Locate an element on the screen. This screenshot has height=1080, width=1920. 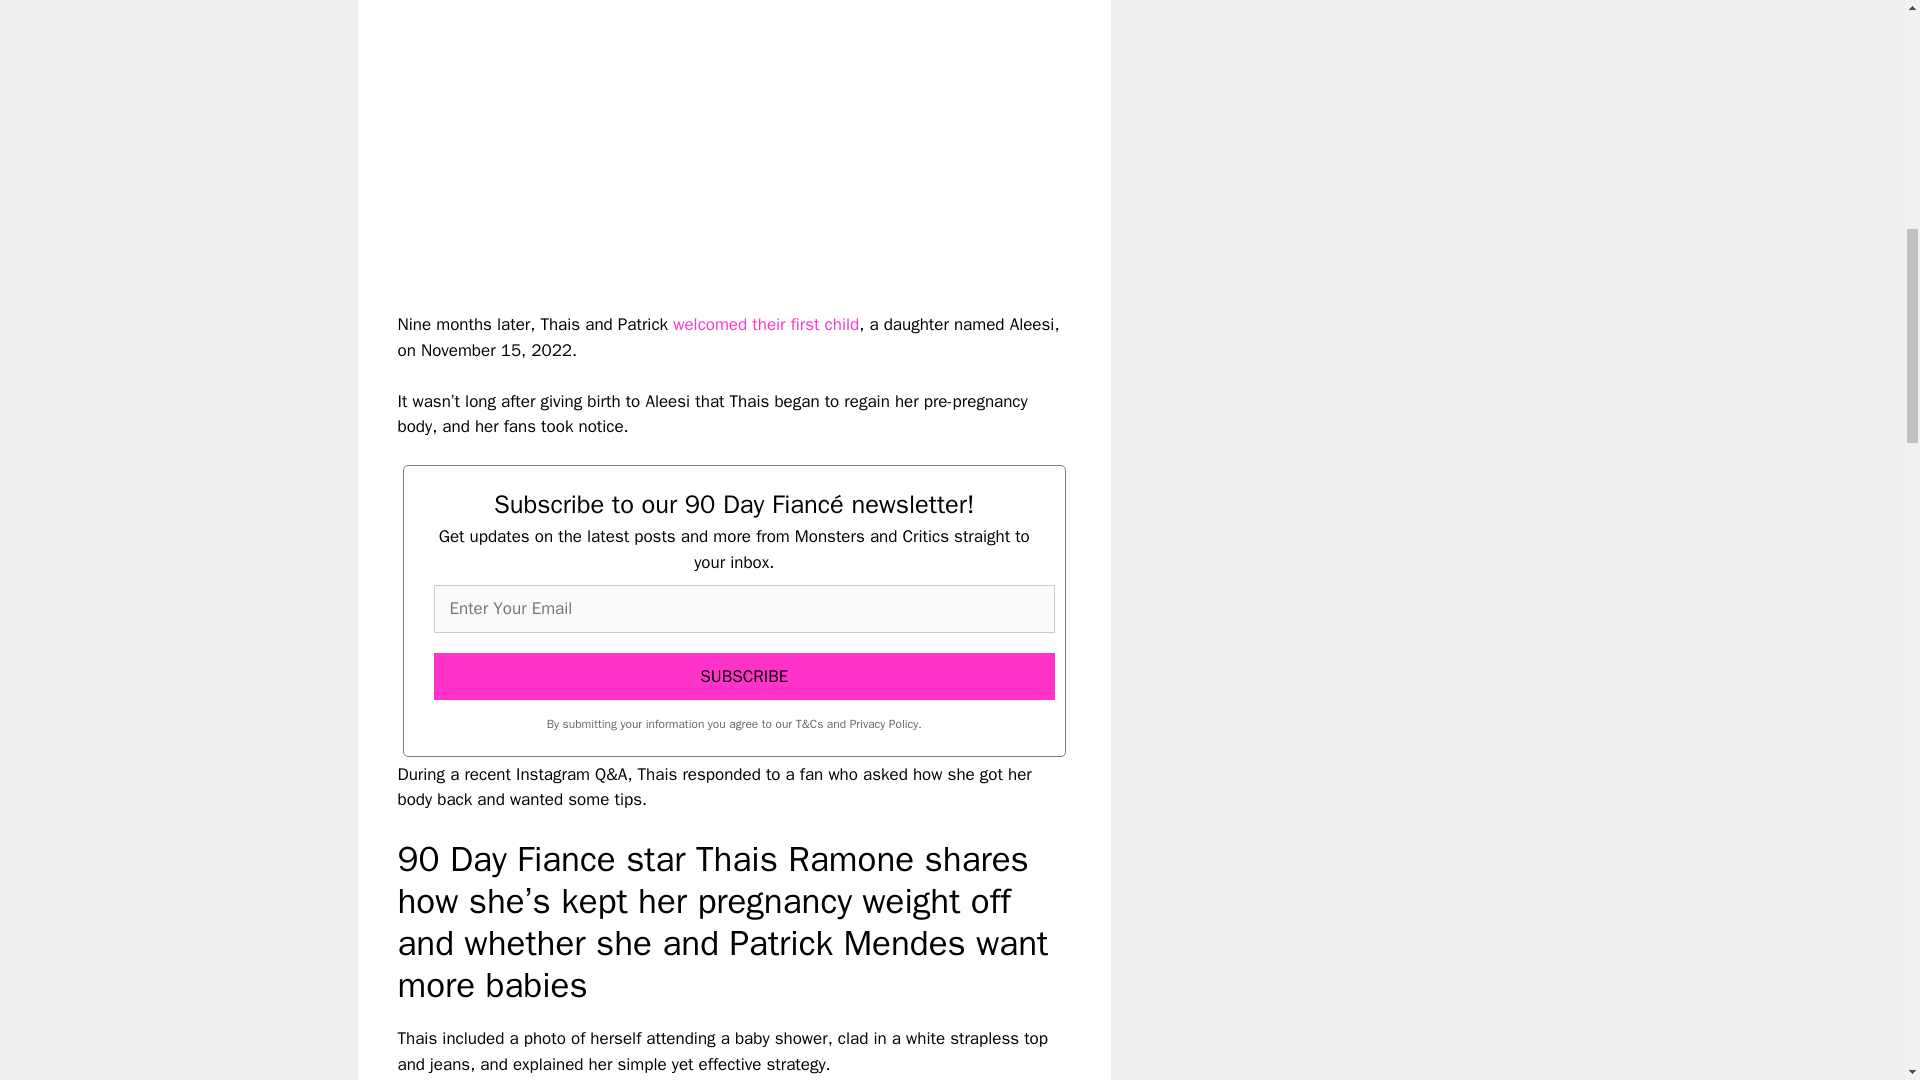
YouTube video player is located at coordinates (678, 139).